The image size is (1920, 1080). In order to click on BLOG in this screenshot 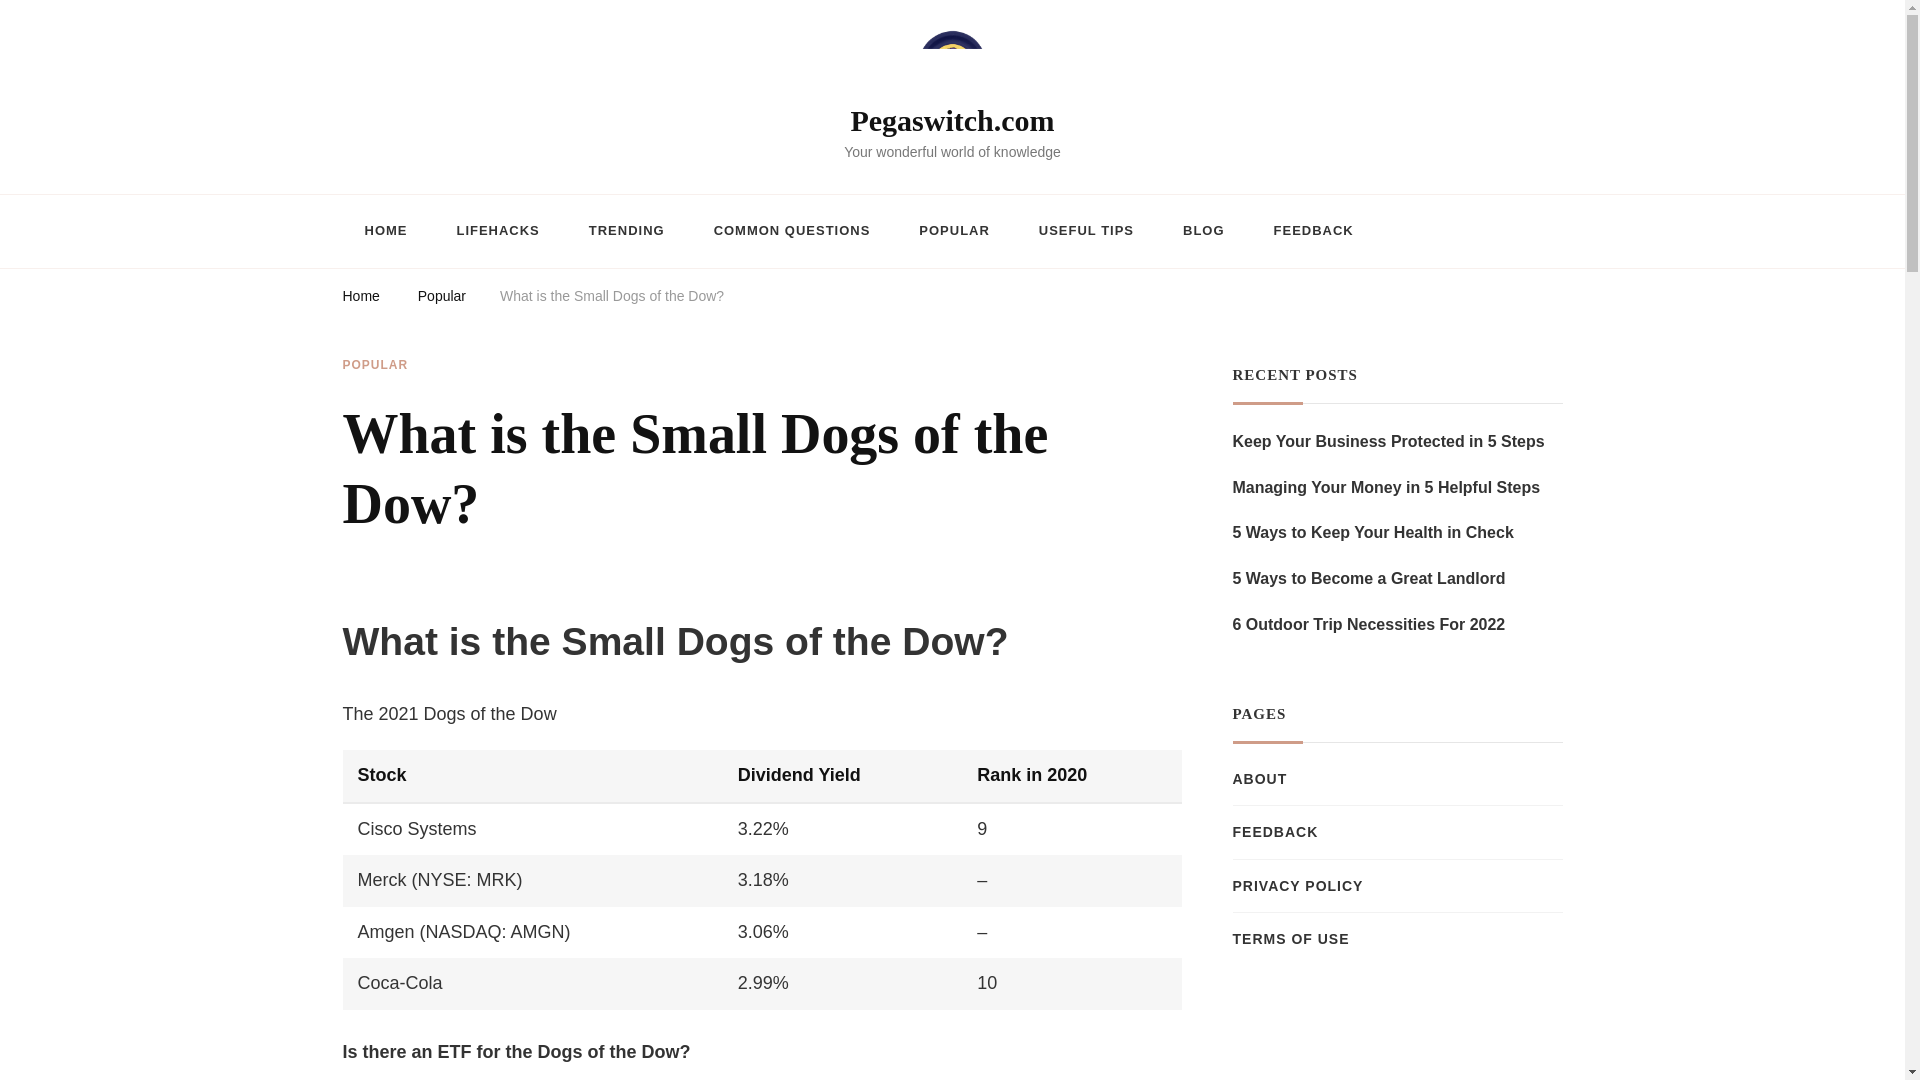, I will do `click(1204, 232)`.